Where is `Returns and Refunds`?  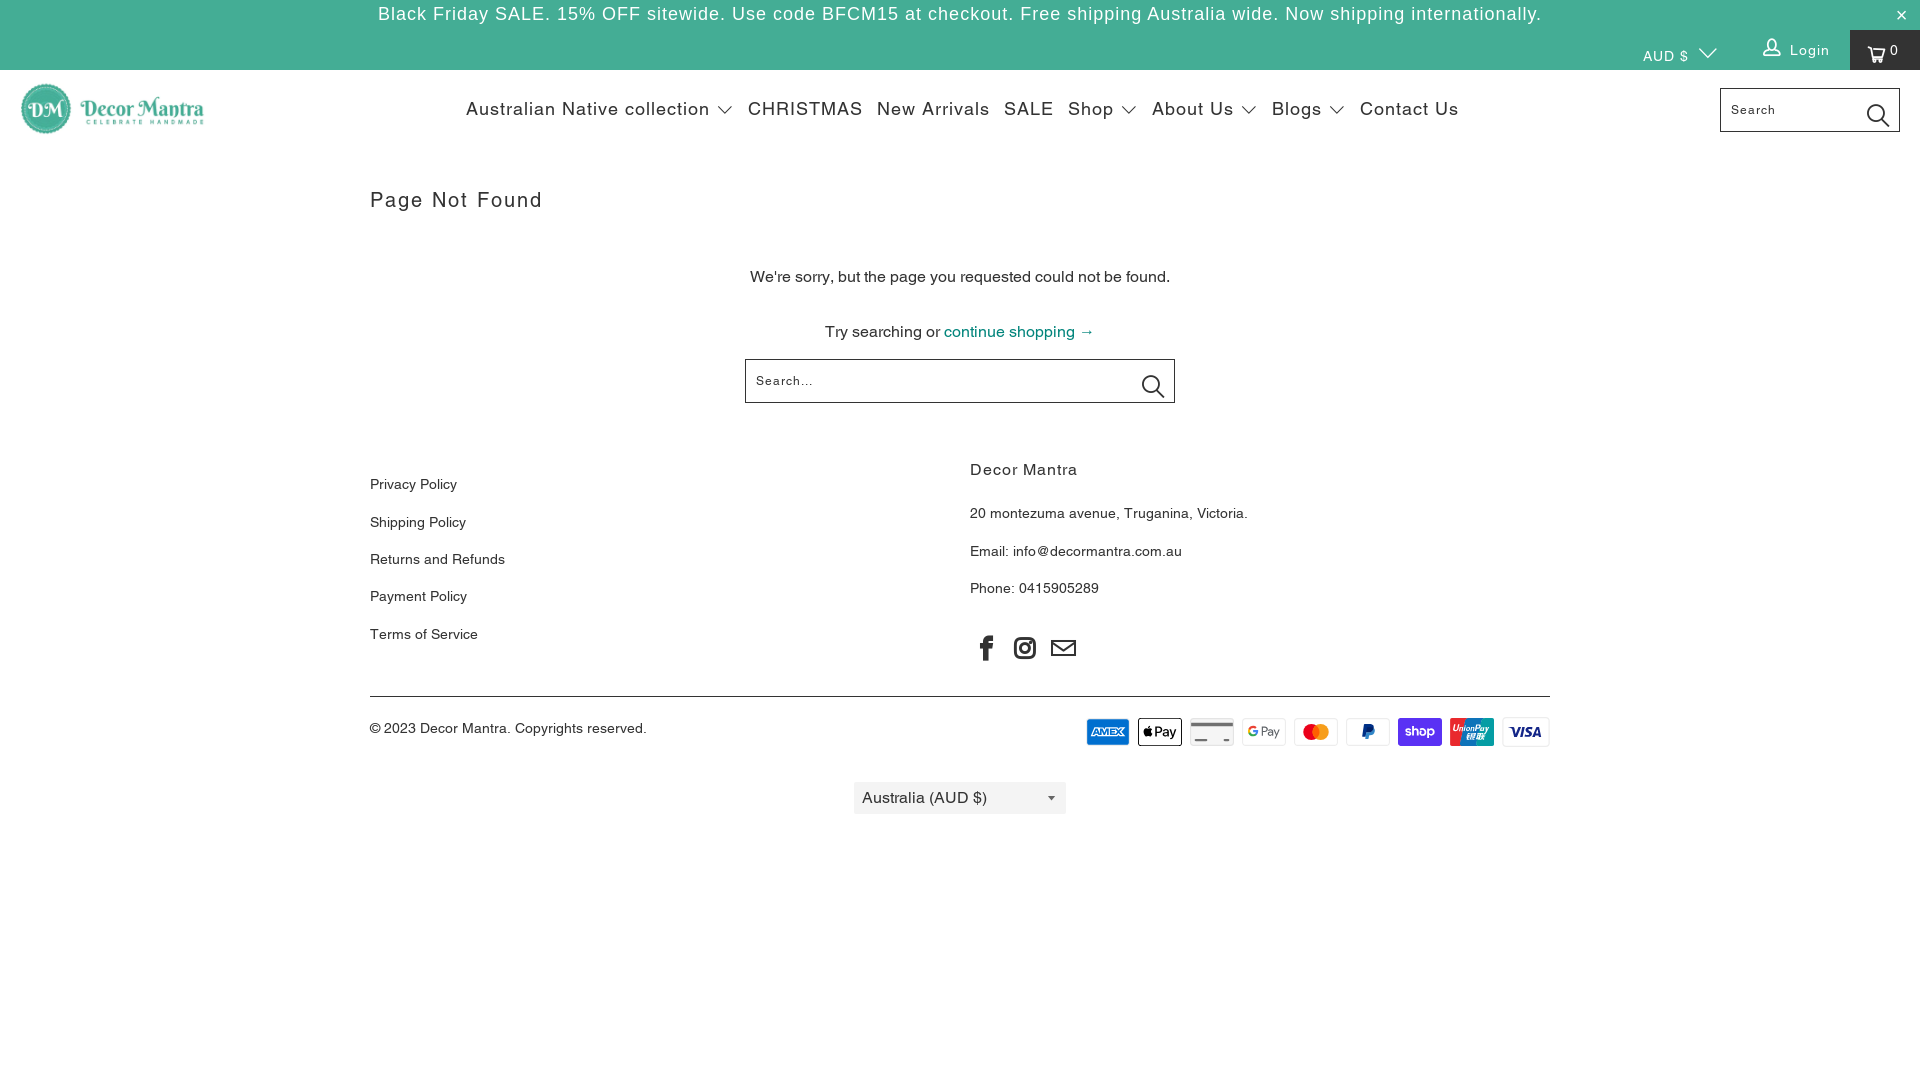
Returns and Refunds is located at coordinates (437, 559).